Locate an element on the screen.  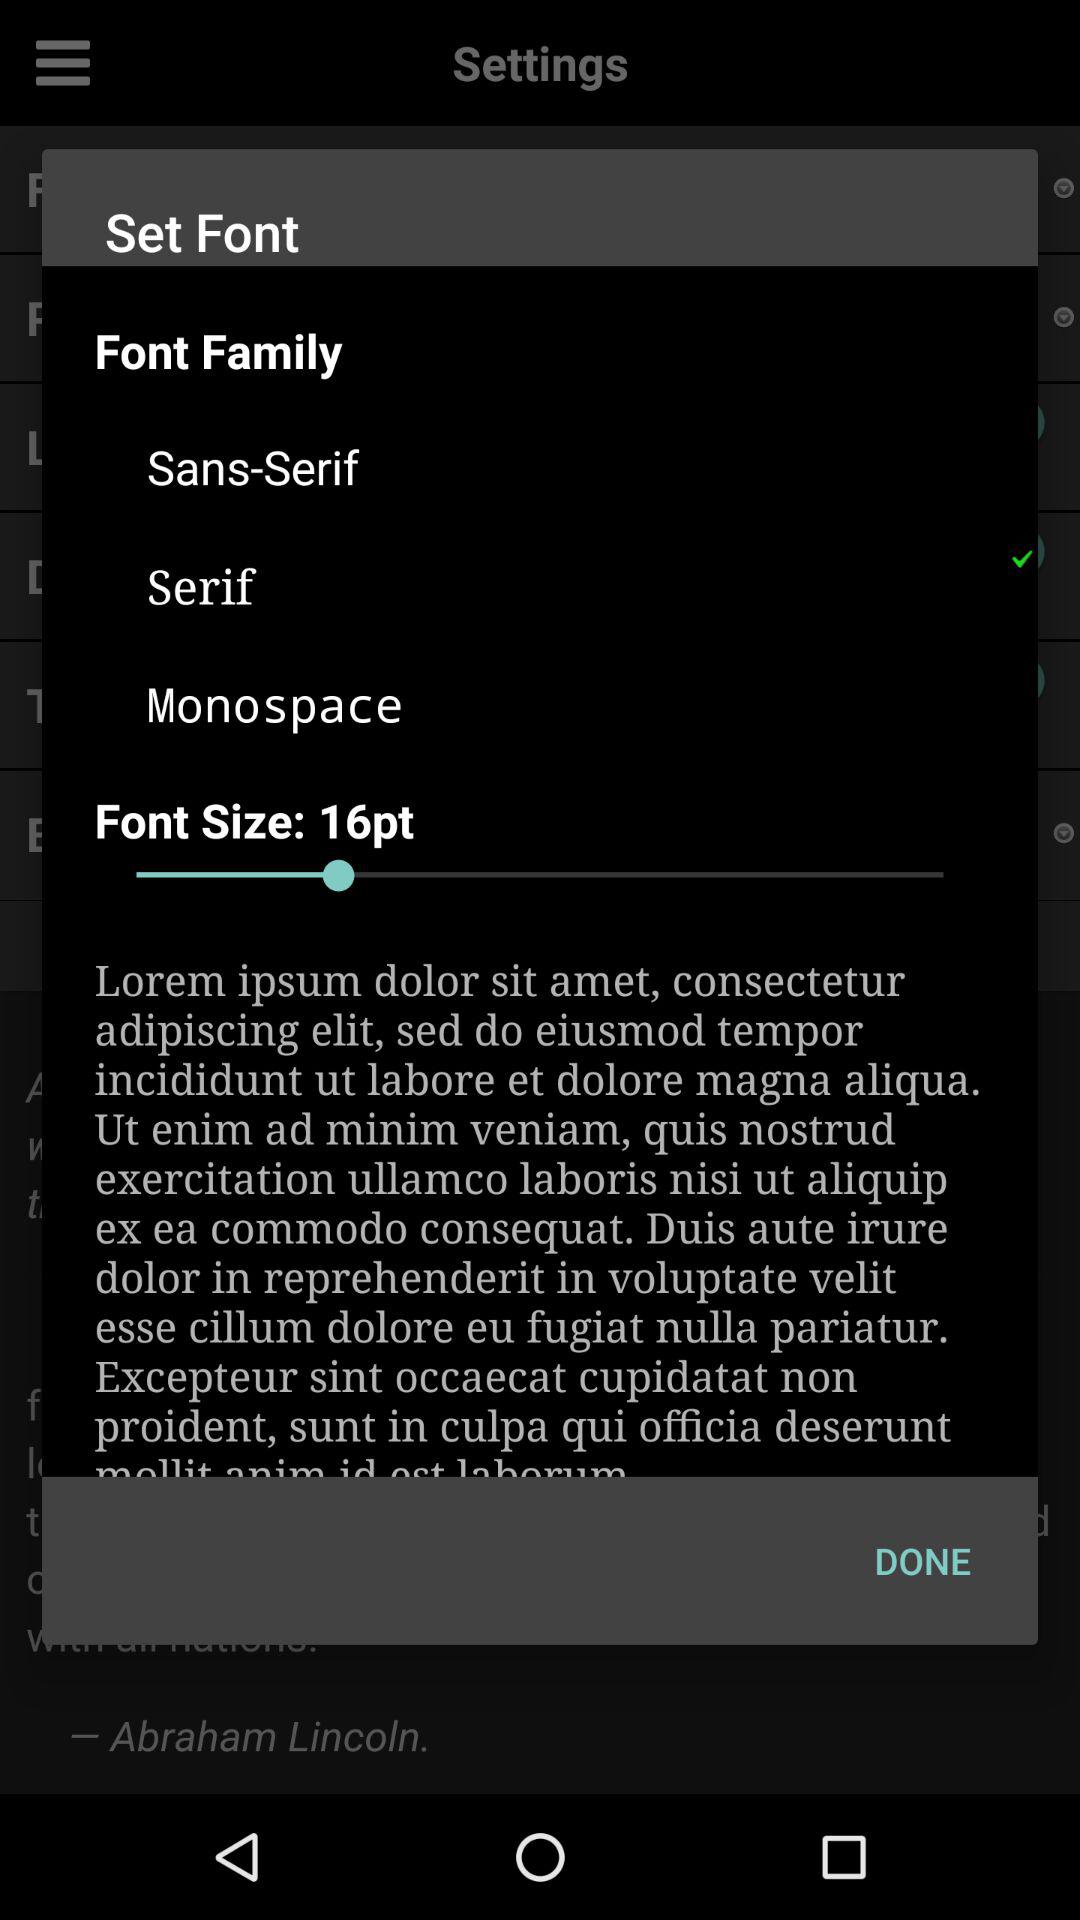
press the icon above serif is located at coordinates (566, 466).